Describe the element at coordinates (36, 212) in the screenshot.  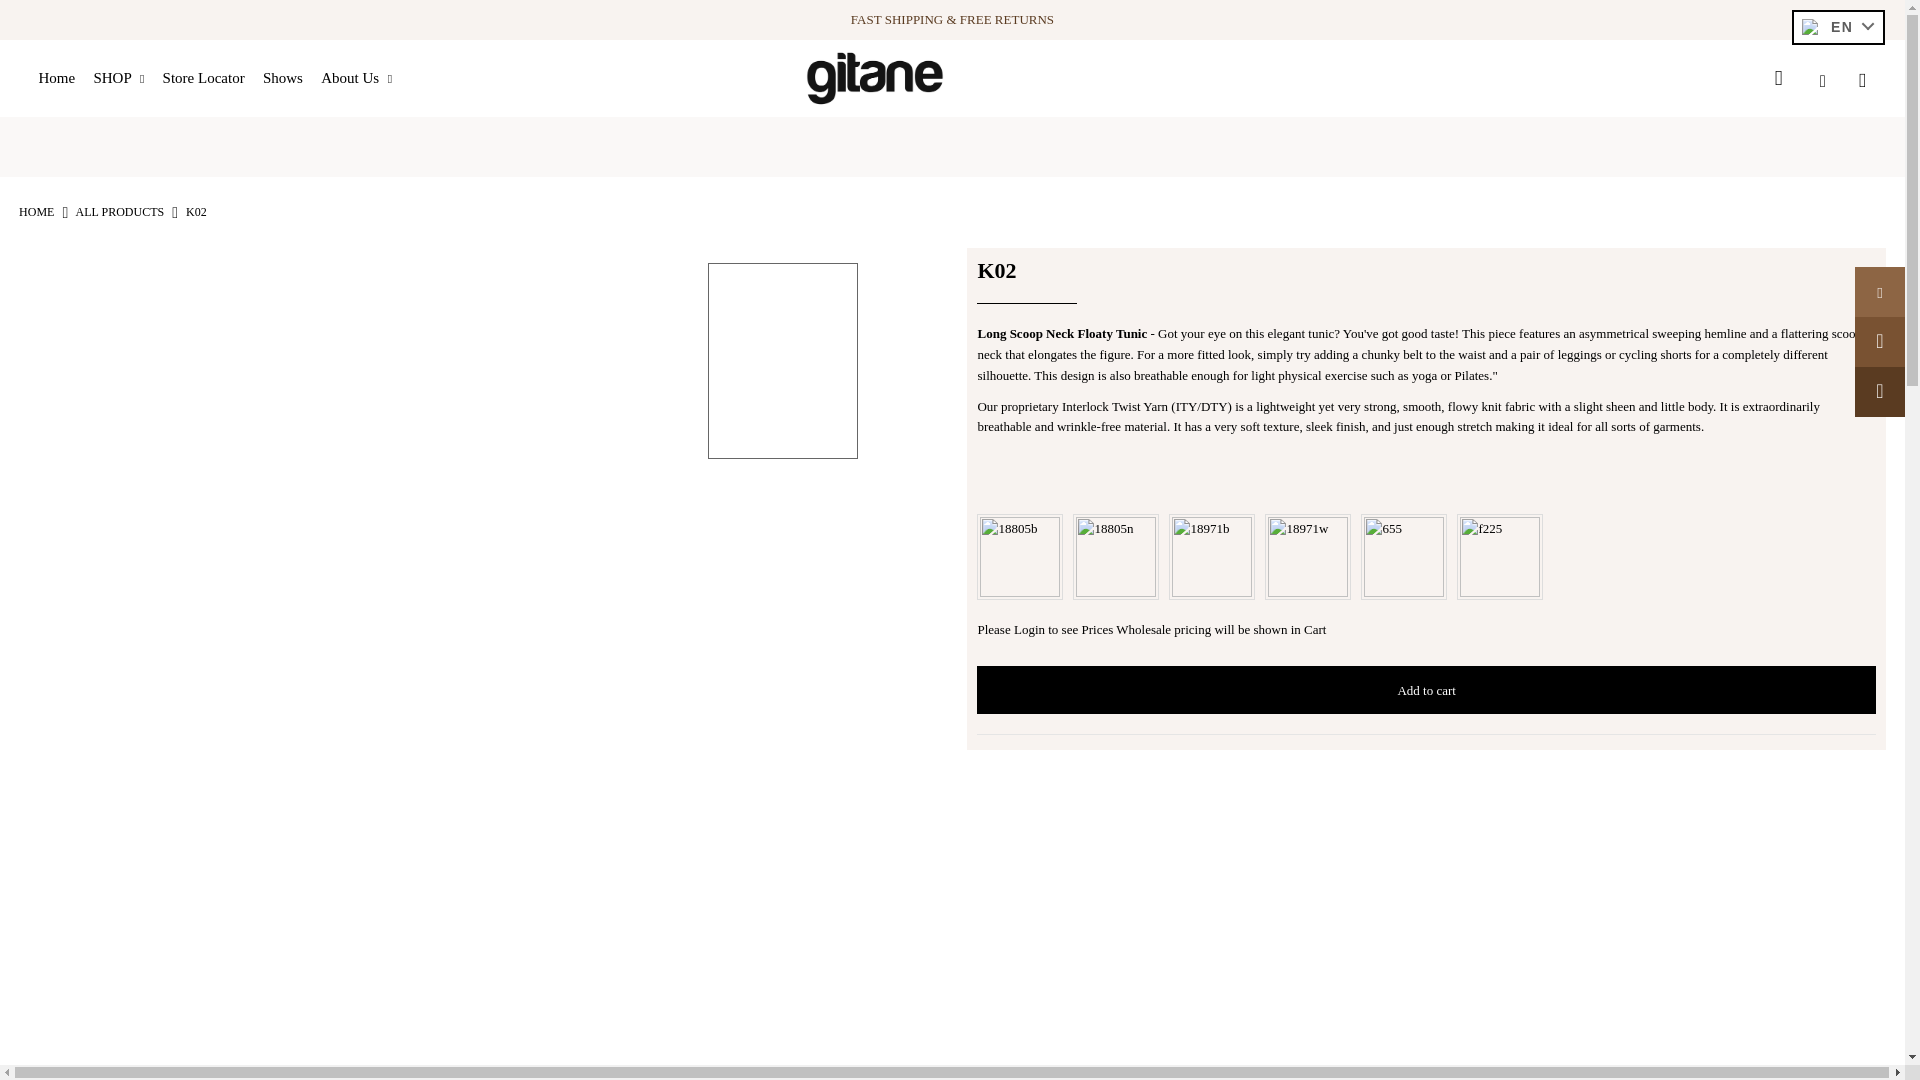
I see `Home` at that location.